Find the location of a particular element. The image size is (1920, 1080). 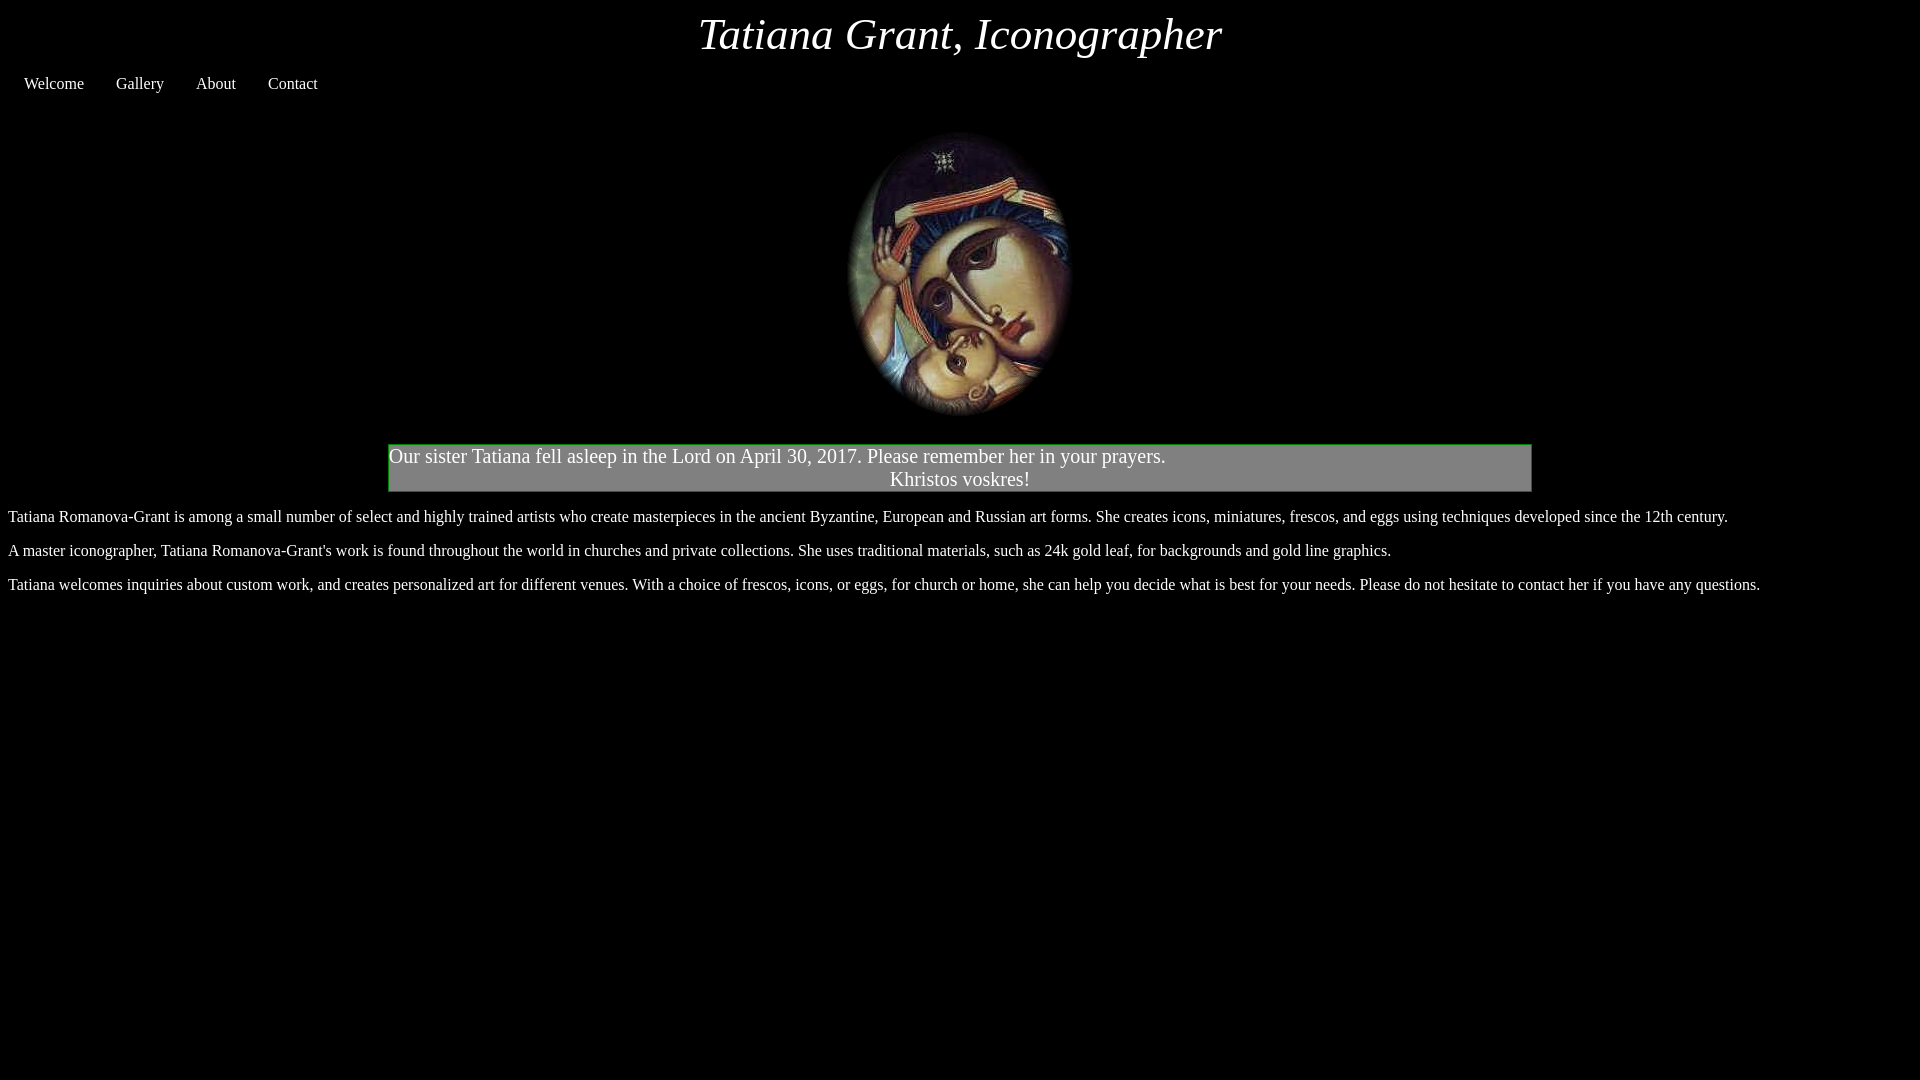

Contact is located at coordinates (292, 84).